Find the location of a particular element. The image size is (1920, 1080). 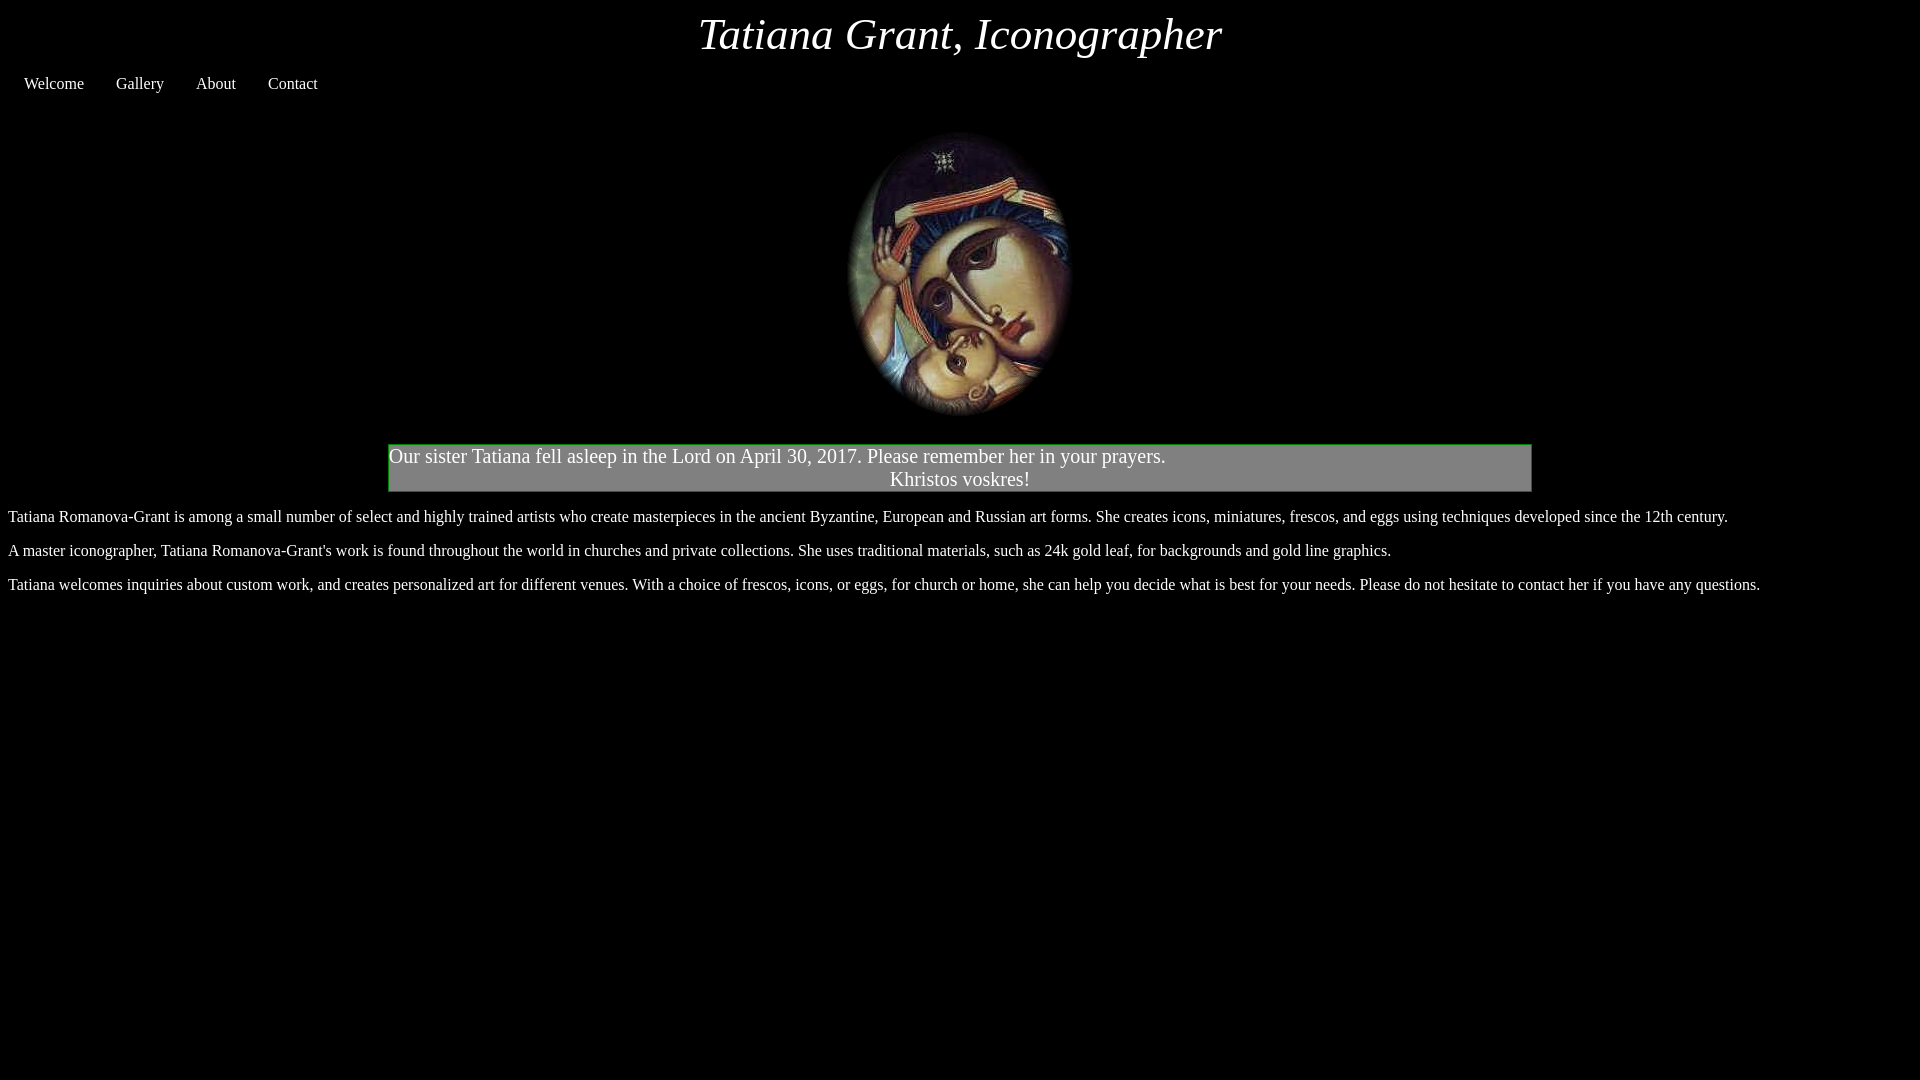

Contact is located at coordinates (292, 84).